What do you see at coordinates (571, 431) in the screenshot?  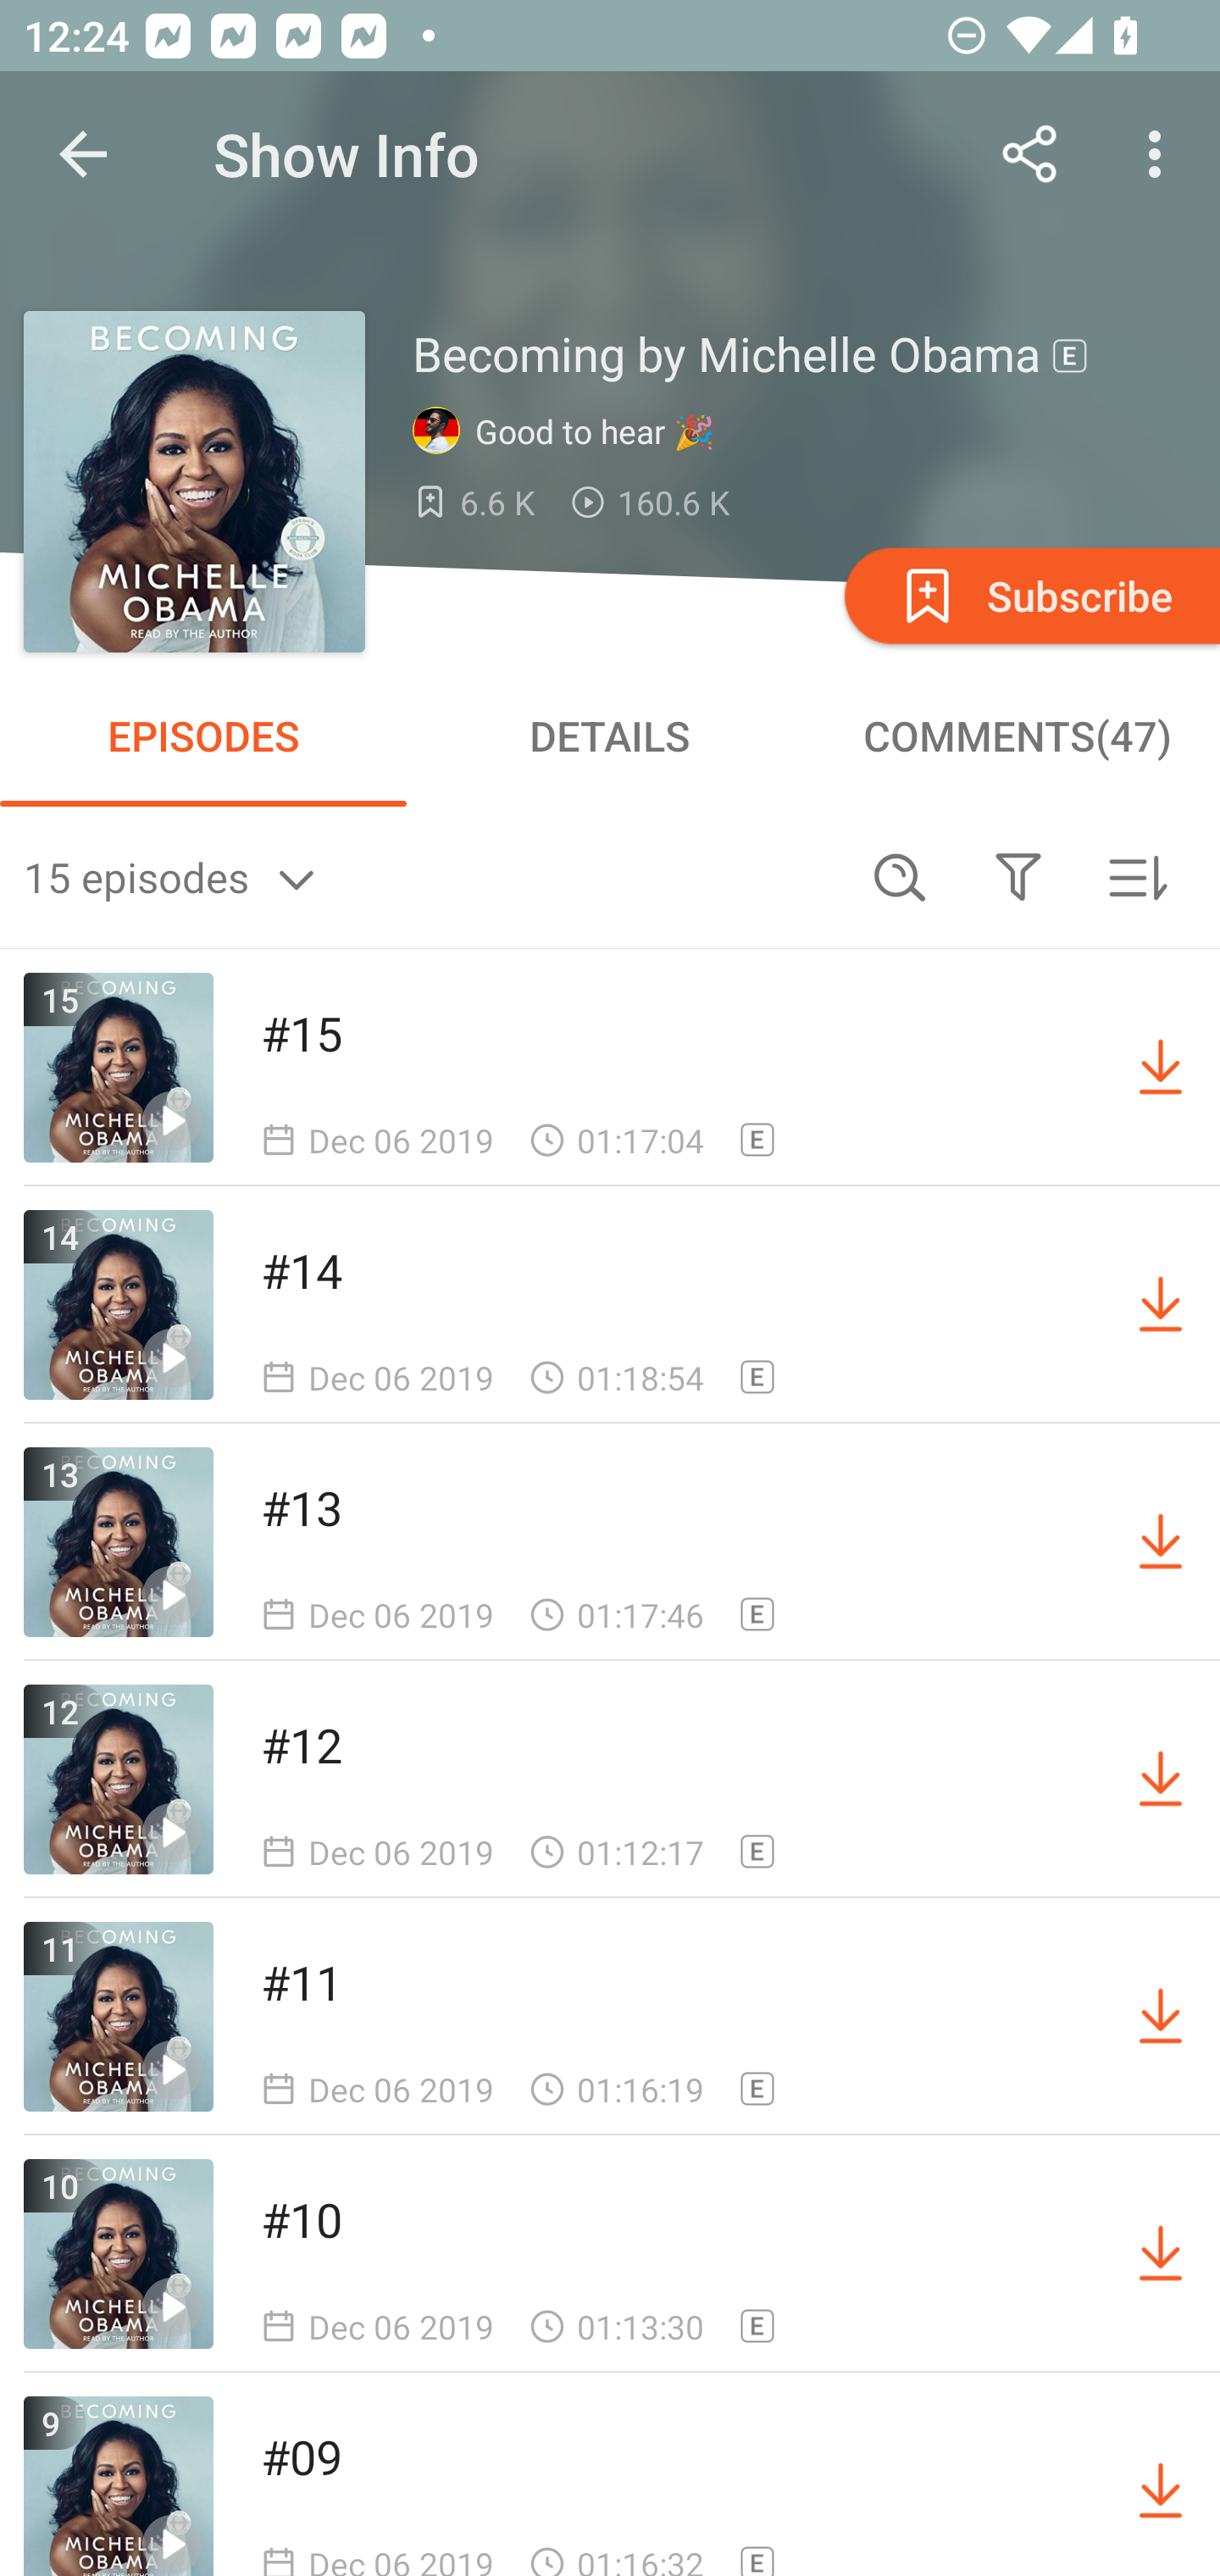 I see `Good to hear 🎉` at bounding box center [571, 431].